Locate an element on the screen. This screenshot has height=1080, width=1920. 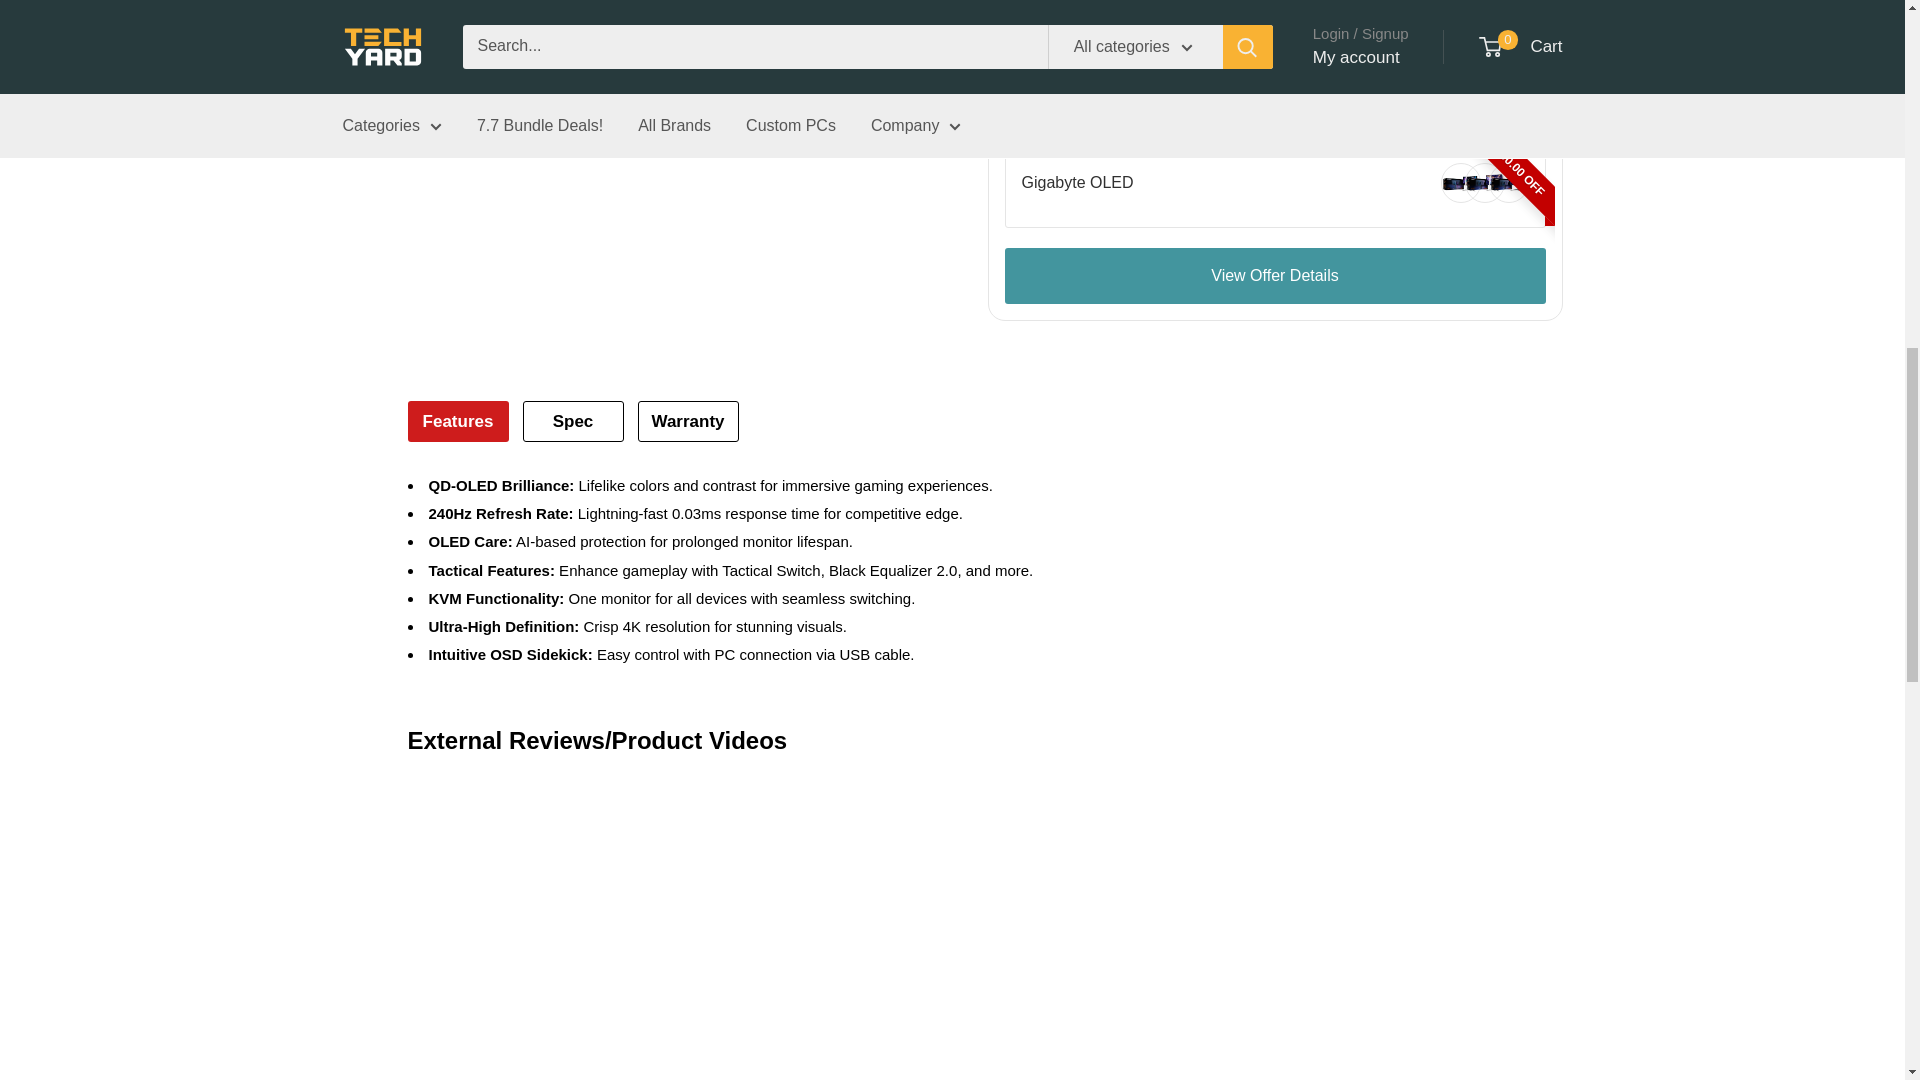
YouTube video player is located at coordinates (768, 929).